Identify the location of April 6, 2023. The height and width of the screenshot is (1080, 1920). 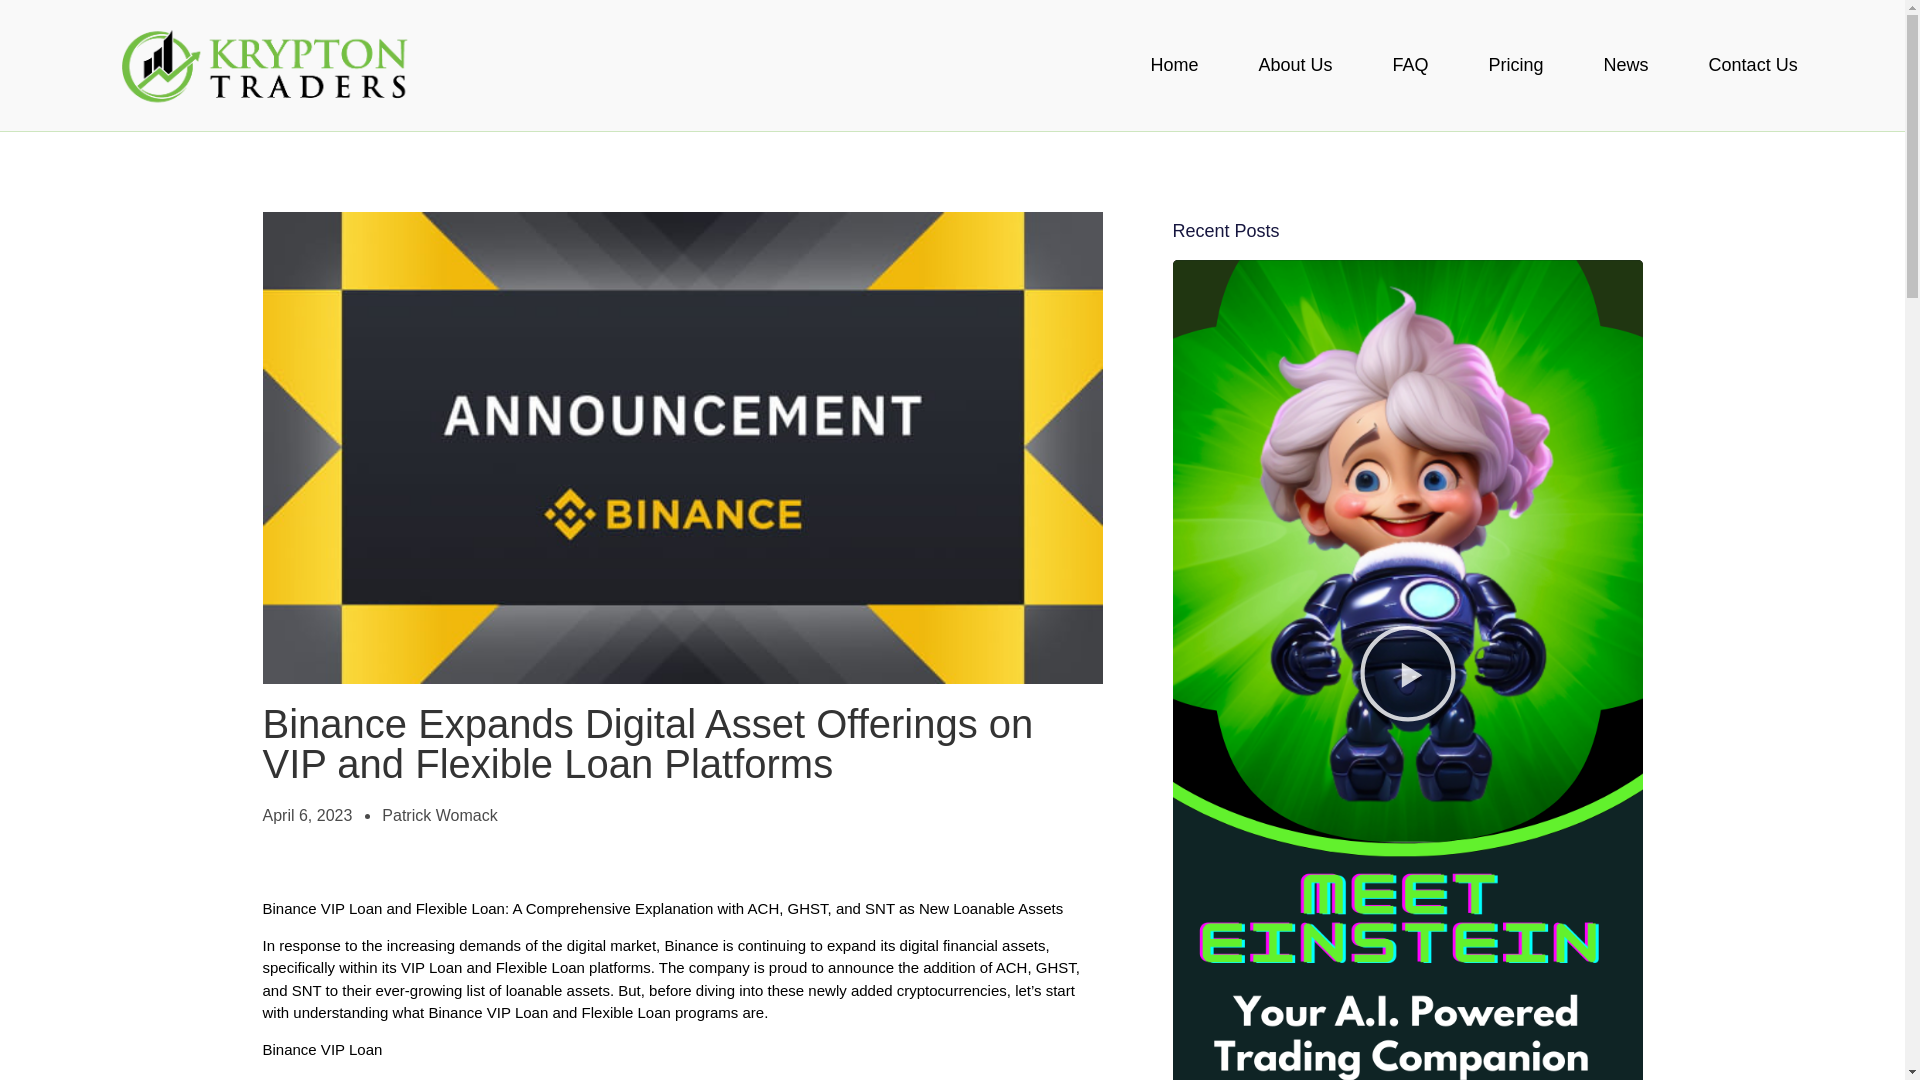
(306, 816).